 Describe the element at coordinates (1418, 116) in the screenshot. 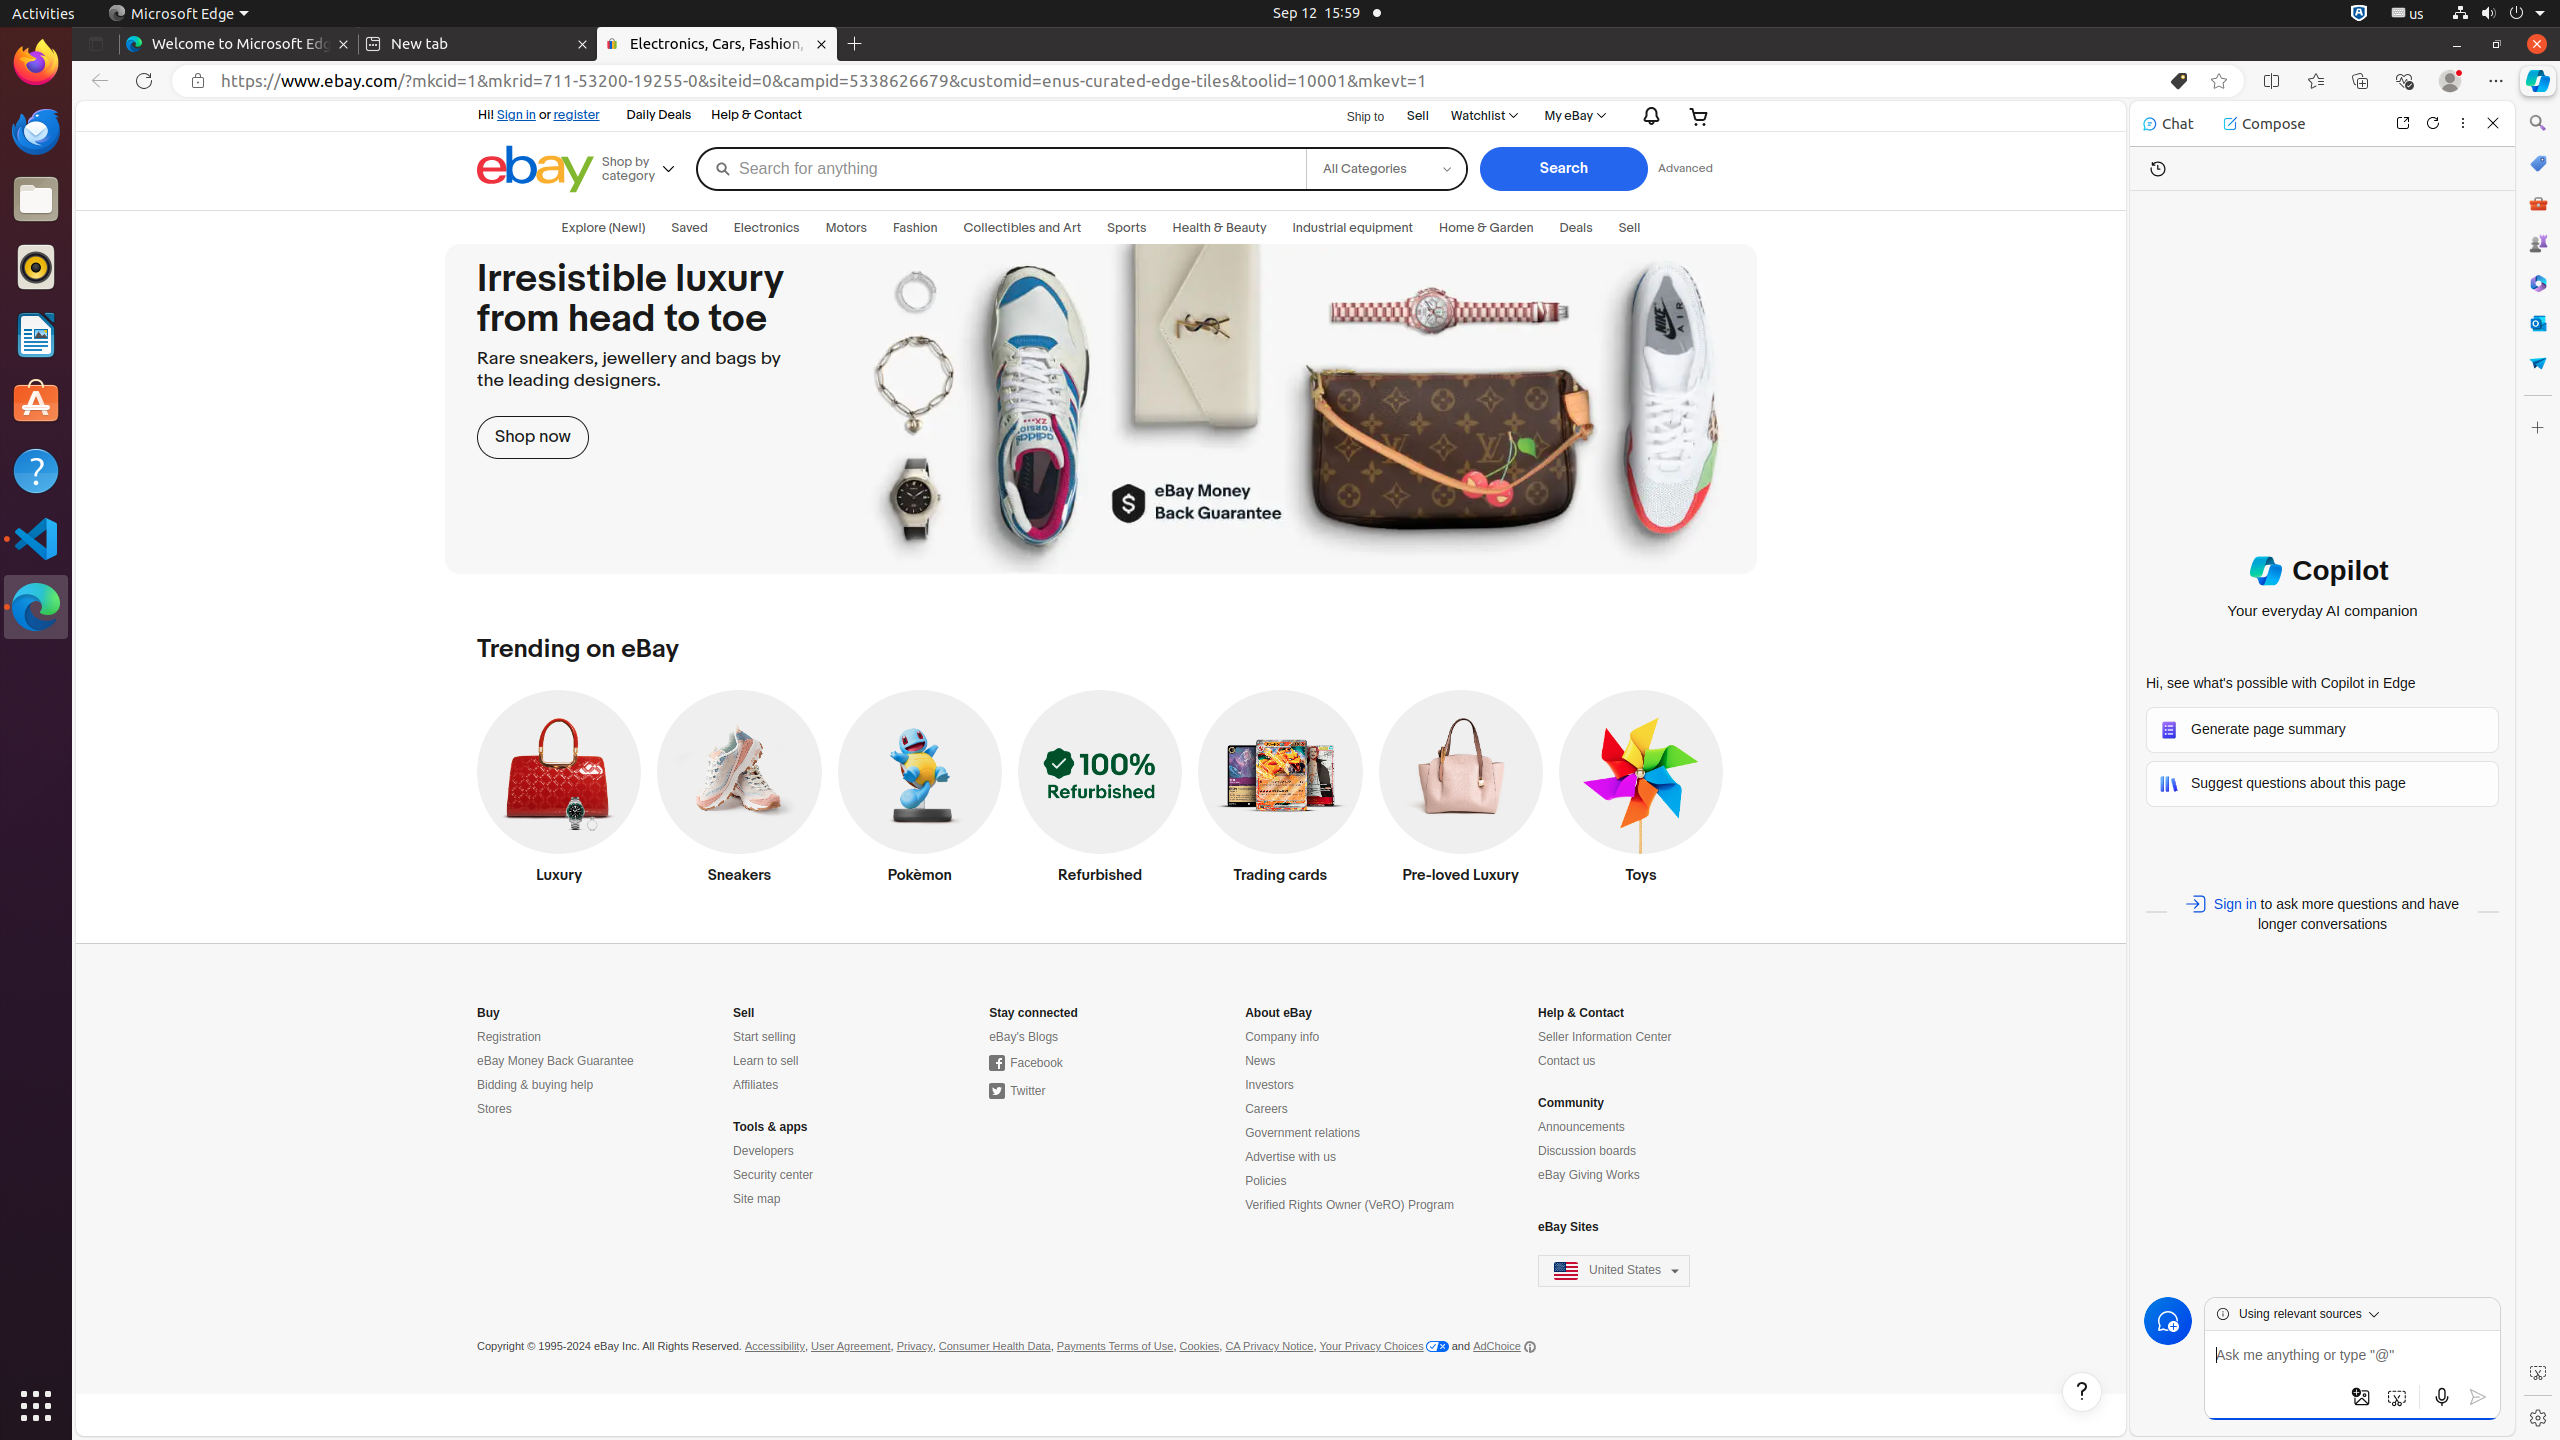

I see `Sell` at that location.